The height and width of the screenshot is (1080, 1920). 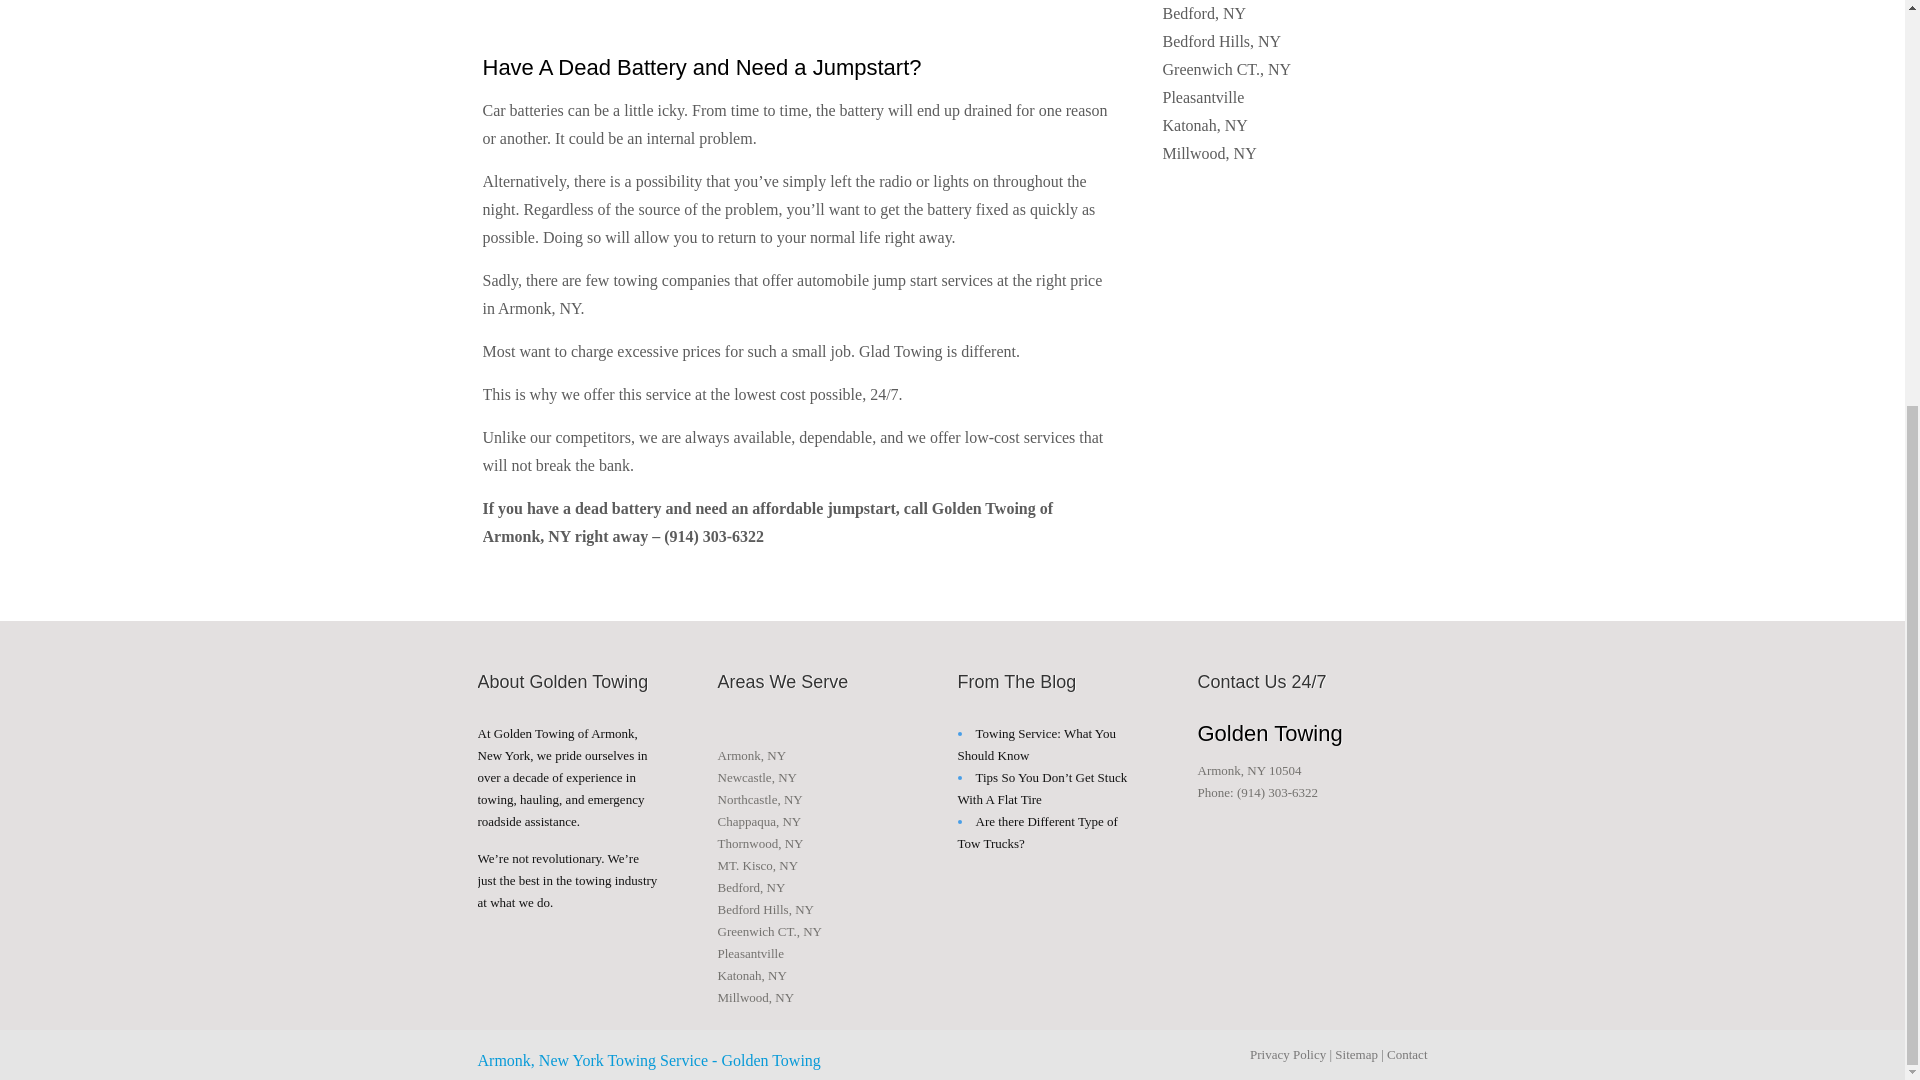 What do you see at coordinates (1356, 1054) in the screenshot?
I see `Sitemap` at bounding box center [1356, 1054].